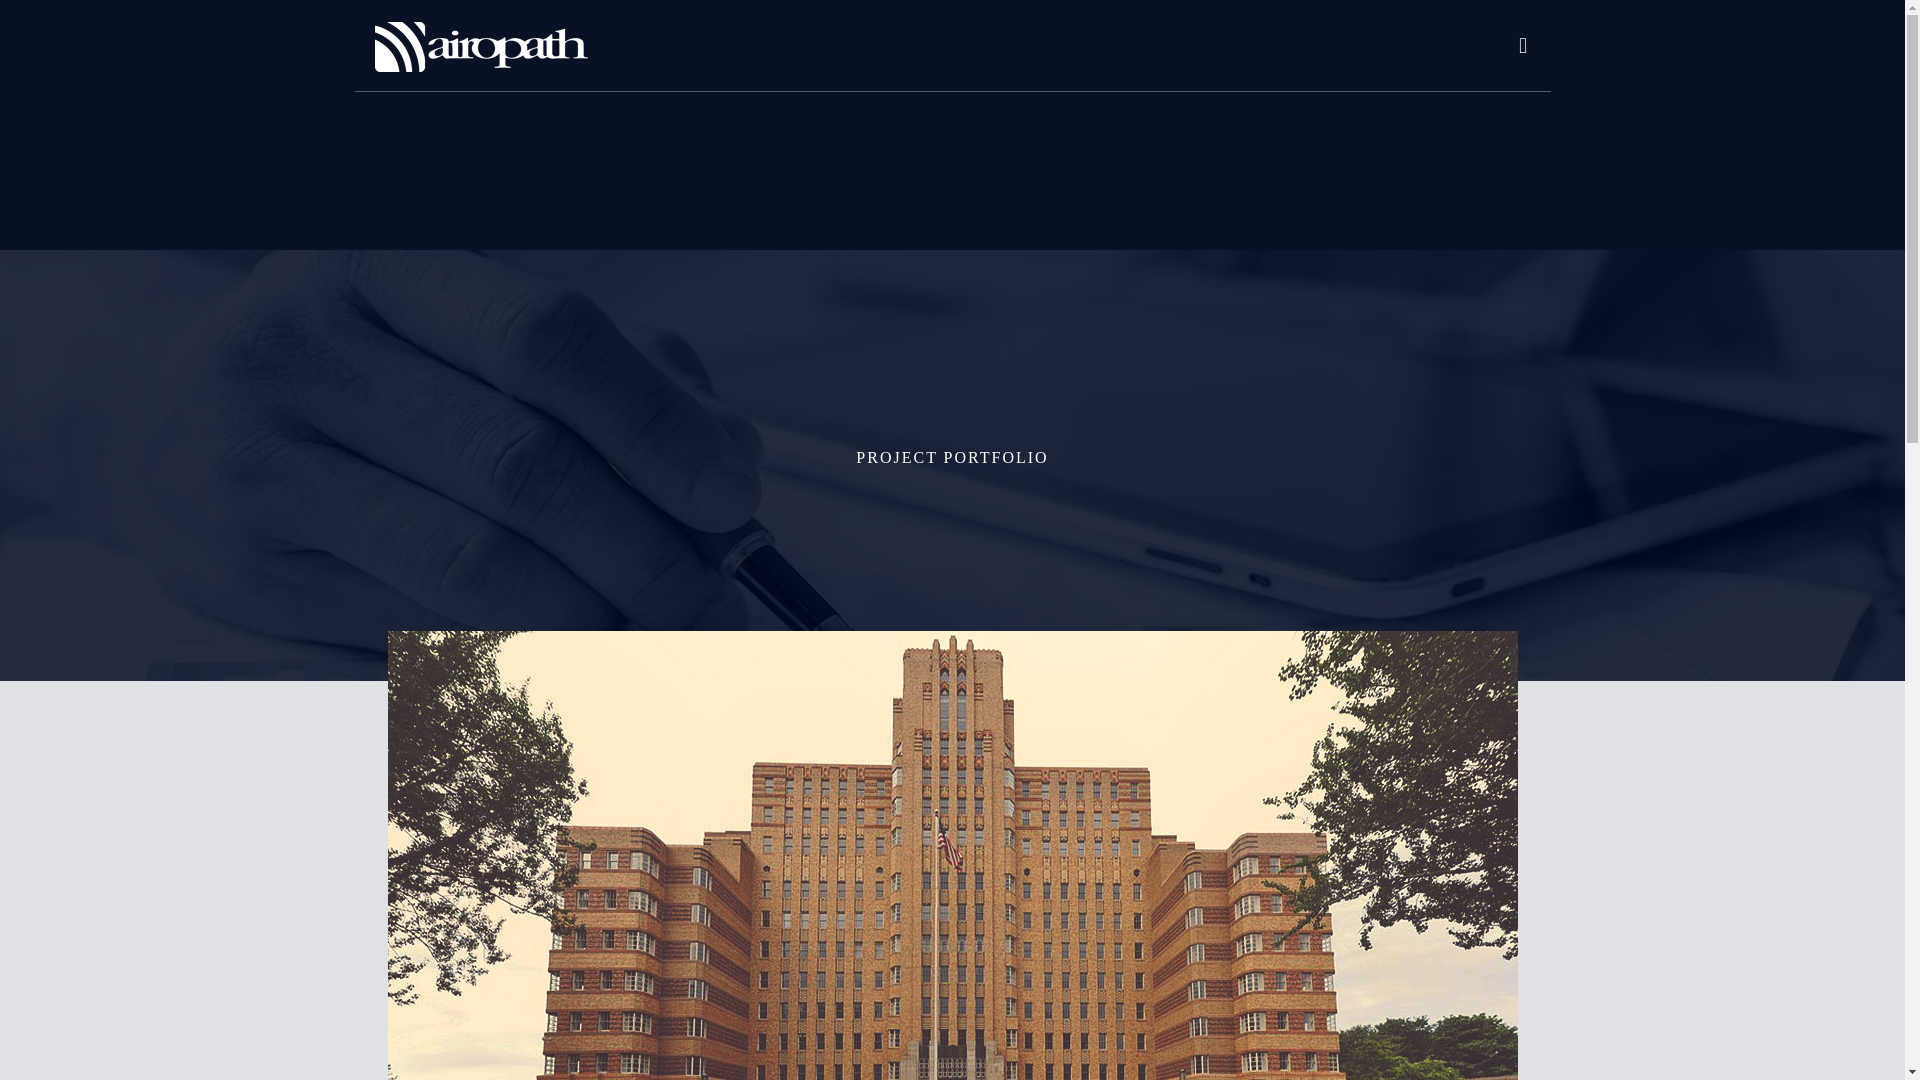  What do you see at coordinates (973, 1052) in the screenshot?
I see `LinkedIn` at bounding box center [973, 1052].